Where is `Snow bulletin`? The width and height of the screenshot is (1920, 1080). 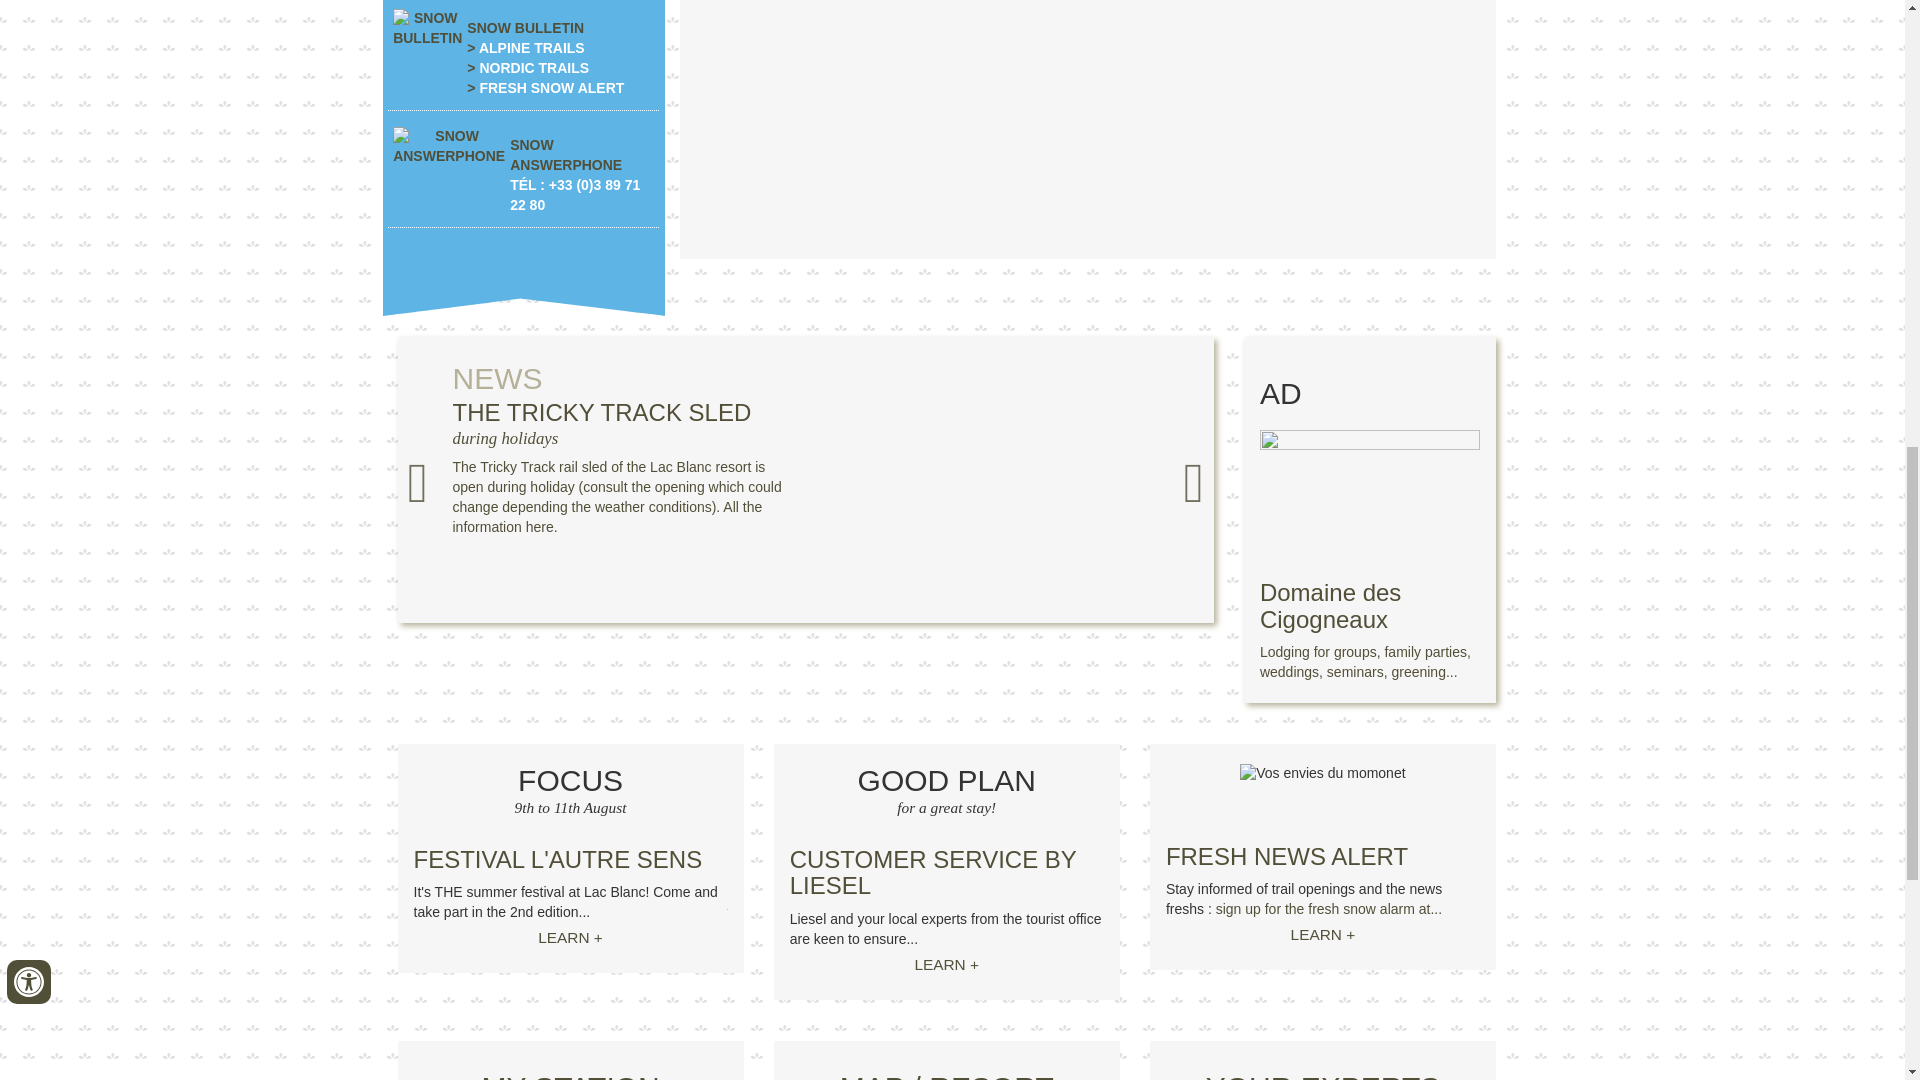 Snow bulletin is located at coordinates (428, 28).